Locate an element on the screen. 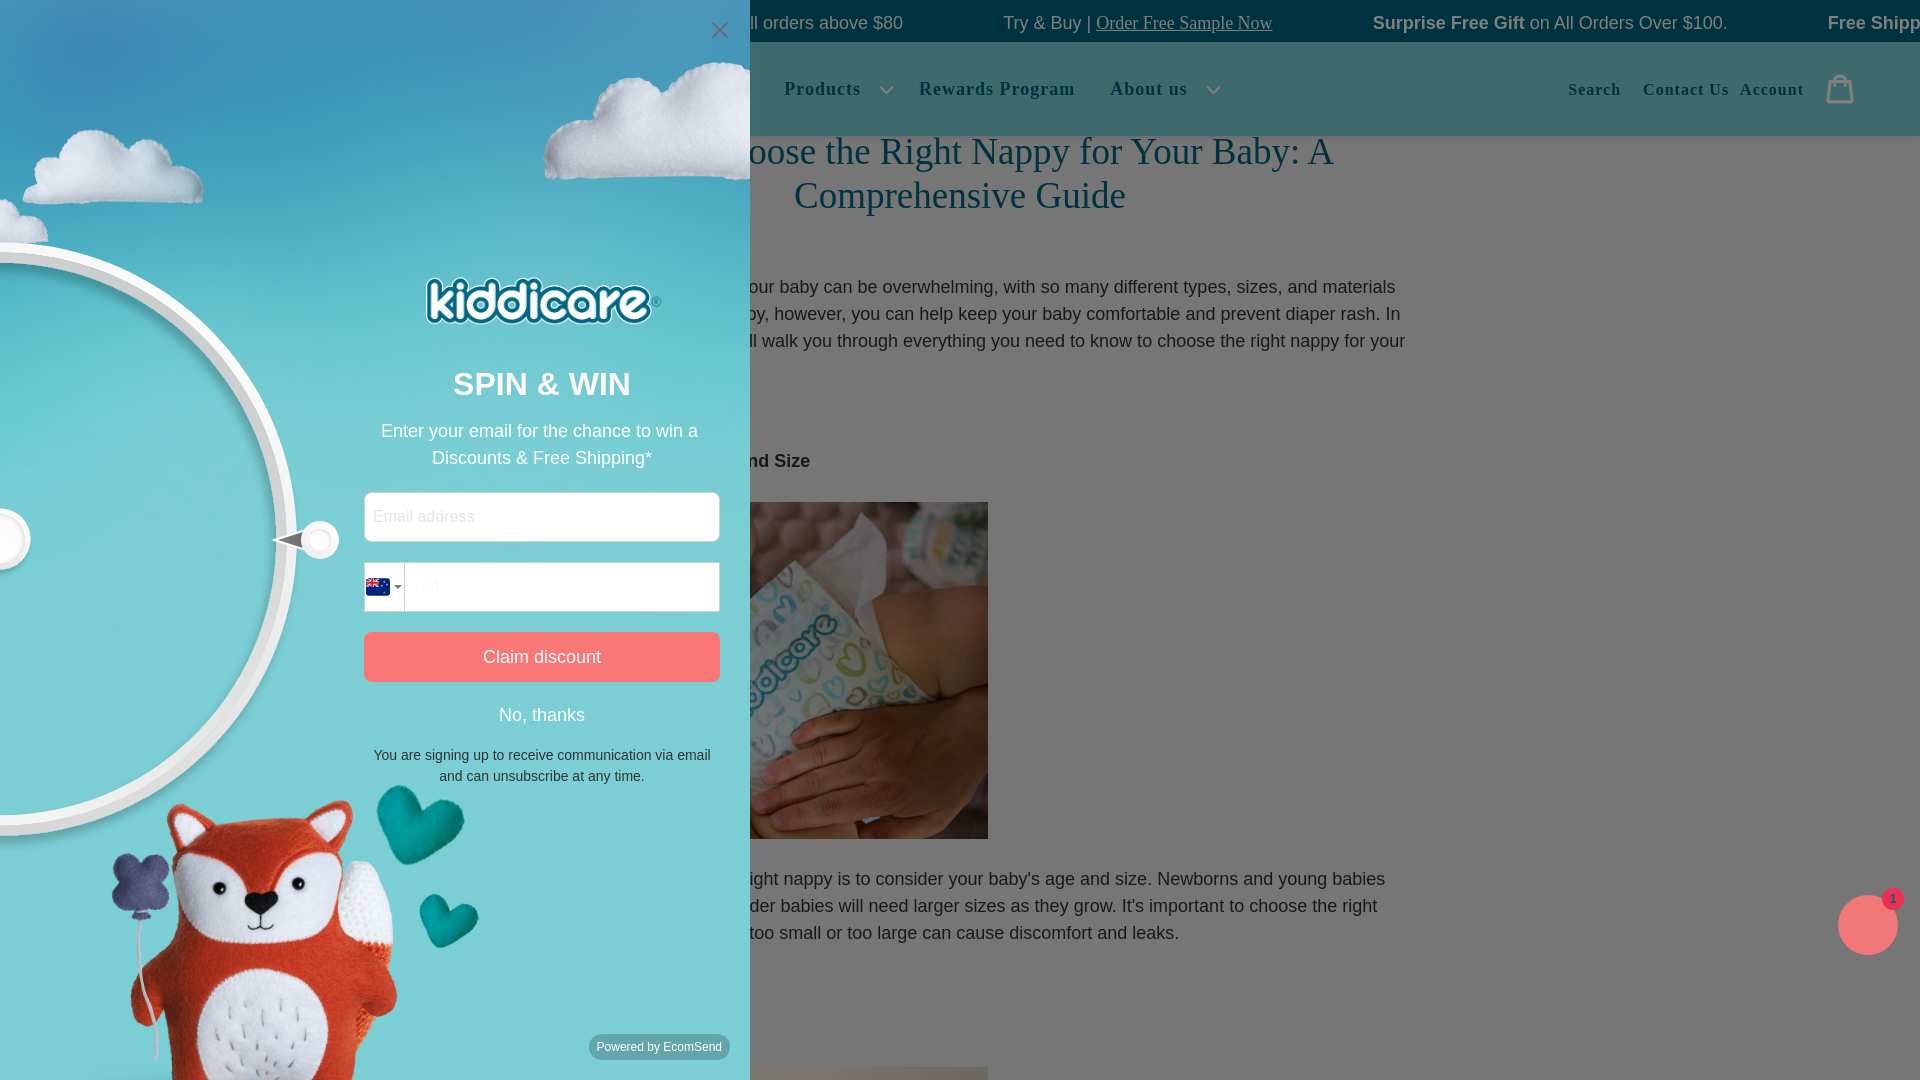 The width and height of the screenshot is (1920, 1080). About us is located at coordinates (1160, 88).